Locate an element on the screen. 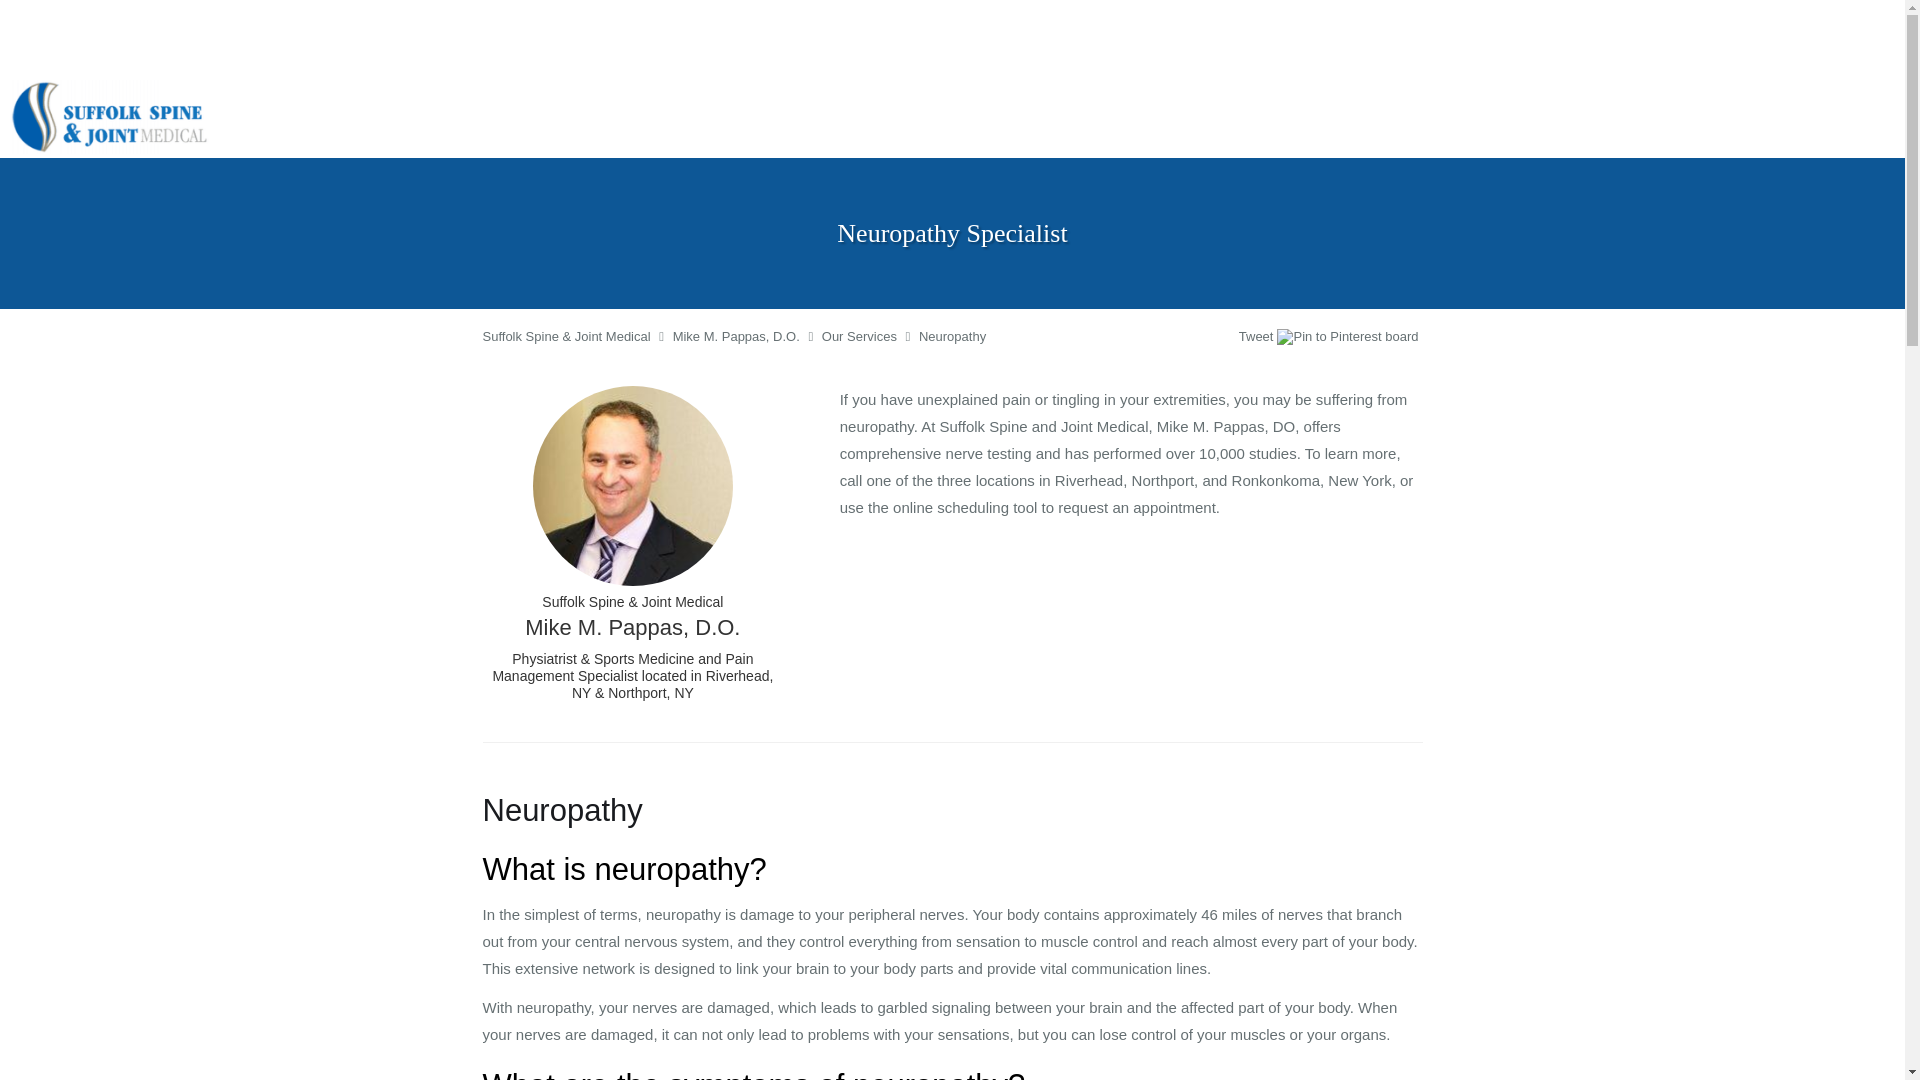 This screenshot has height=1080, width=1920. Facebook social button is located at coordinates (1160, 339).